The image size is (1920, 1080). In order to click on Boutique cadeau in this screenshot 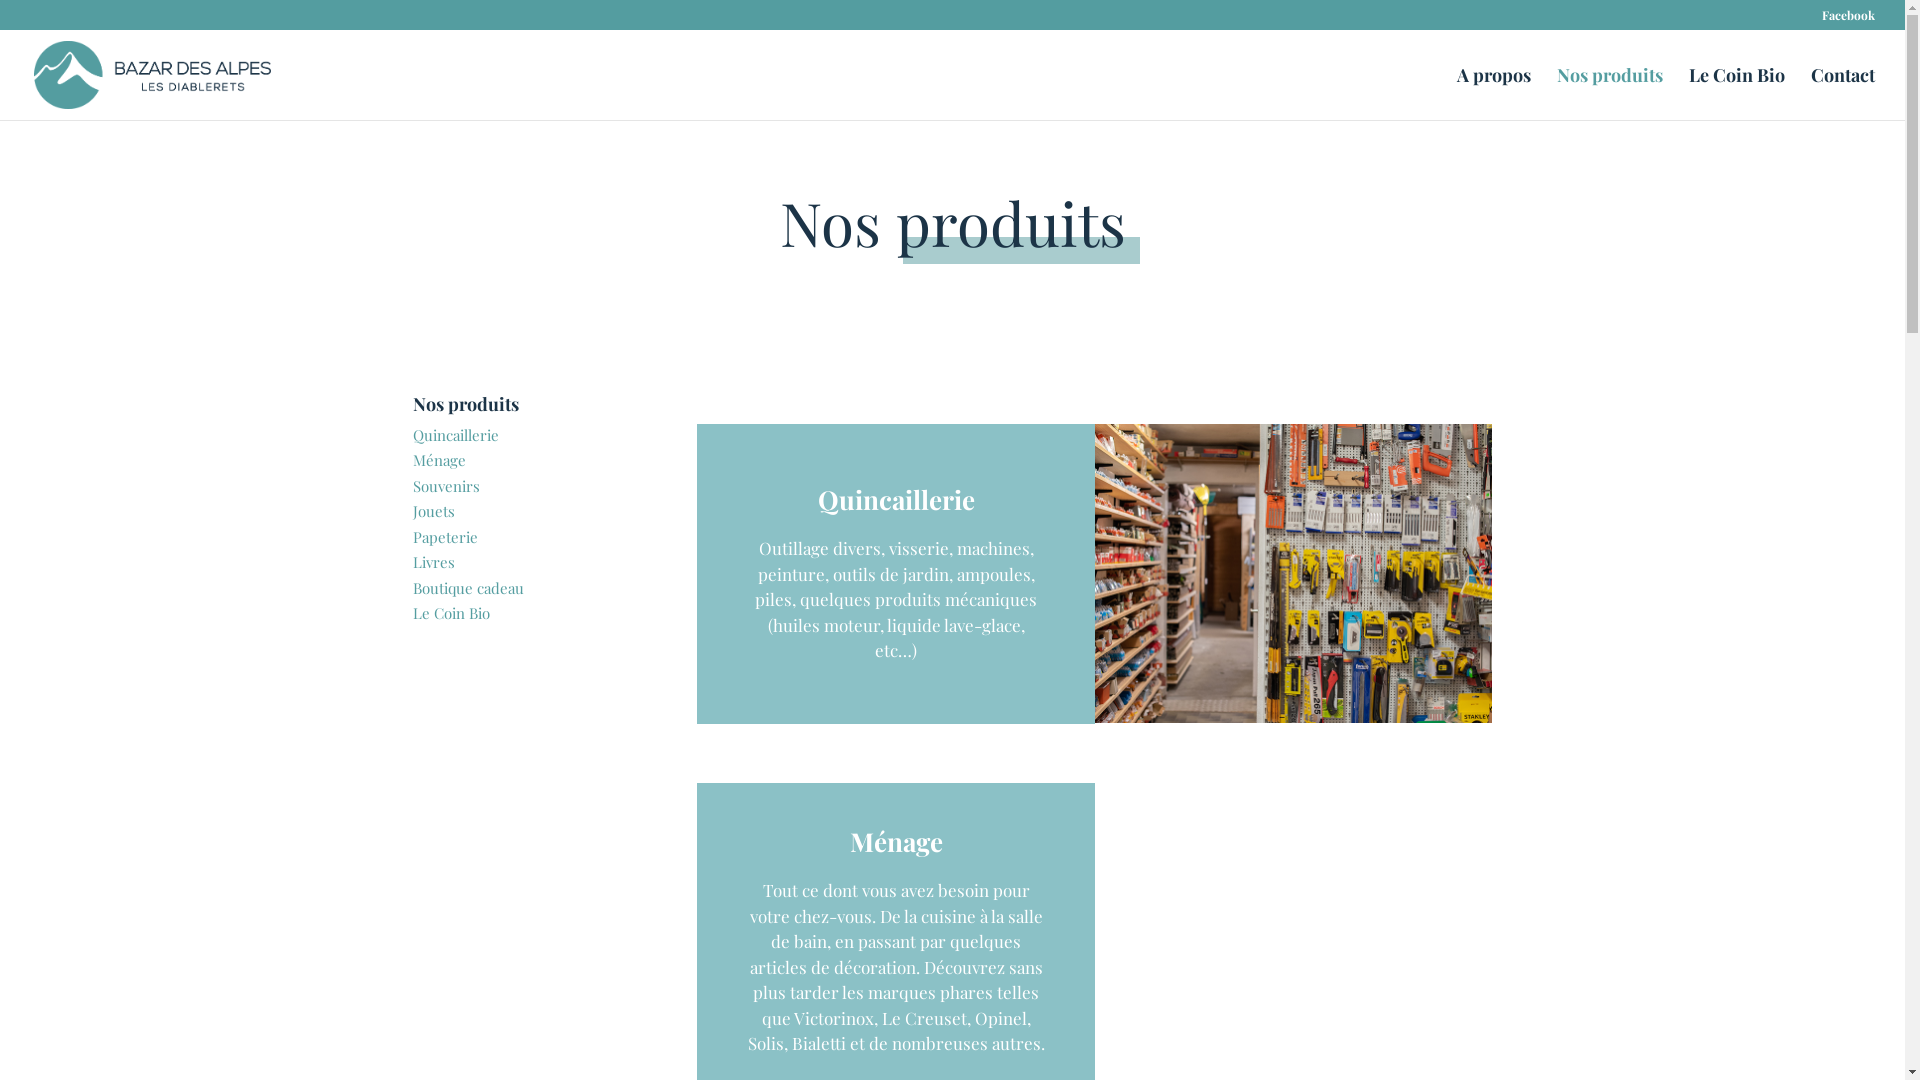, I will do `click(468, 588)`.